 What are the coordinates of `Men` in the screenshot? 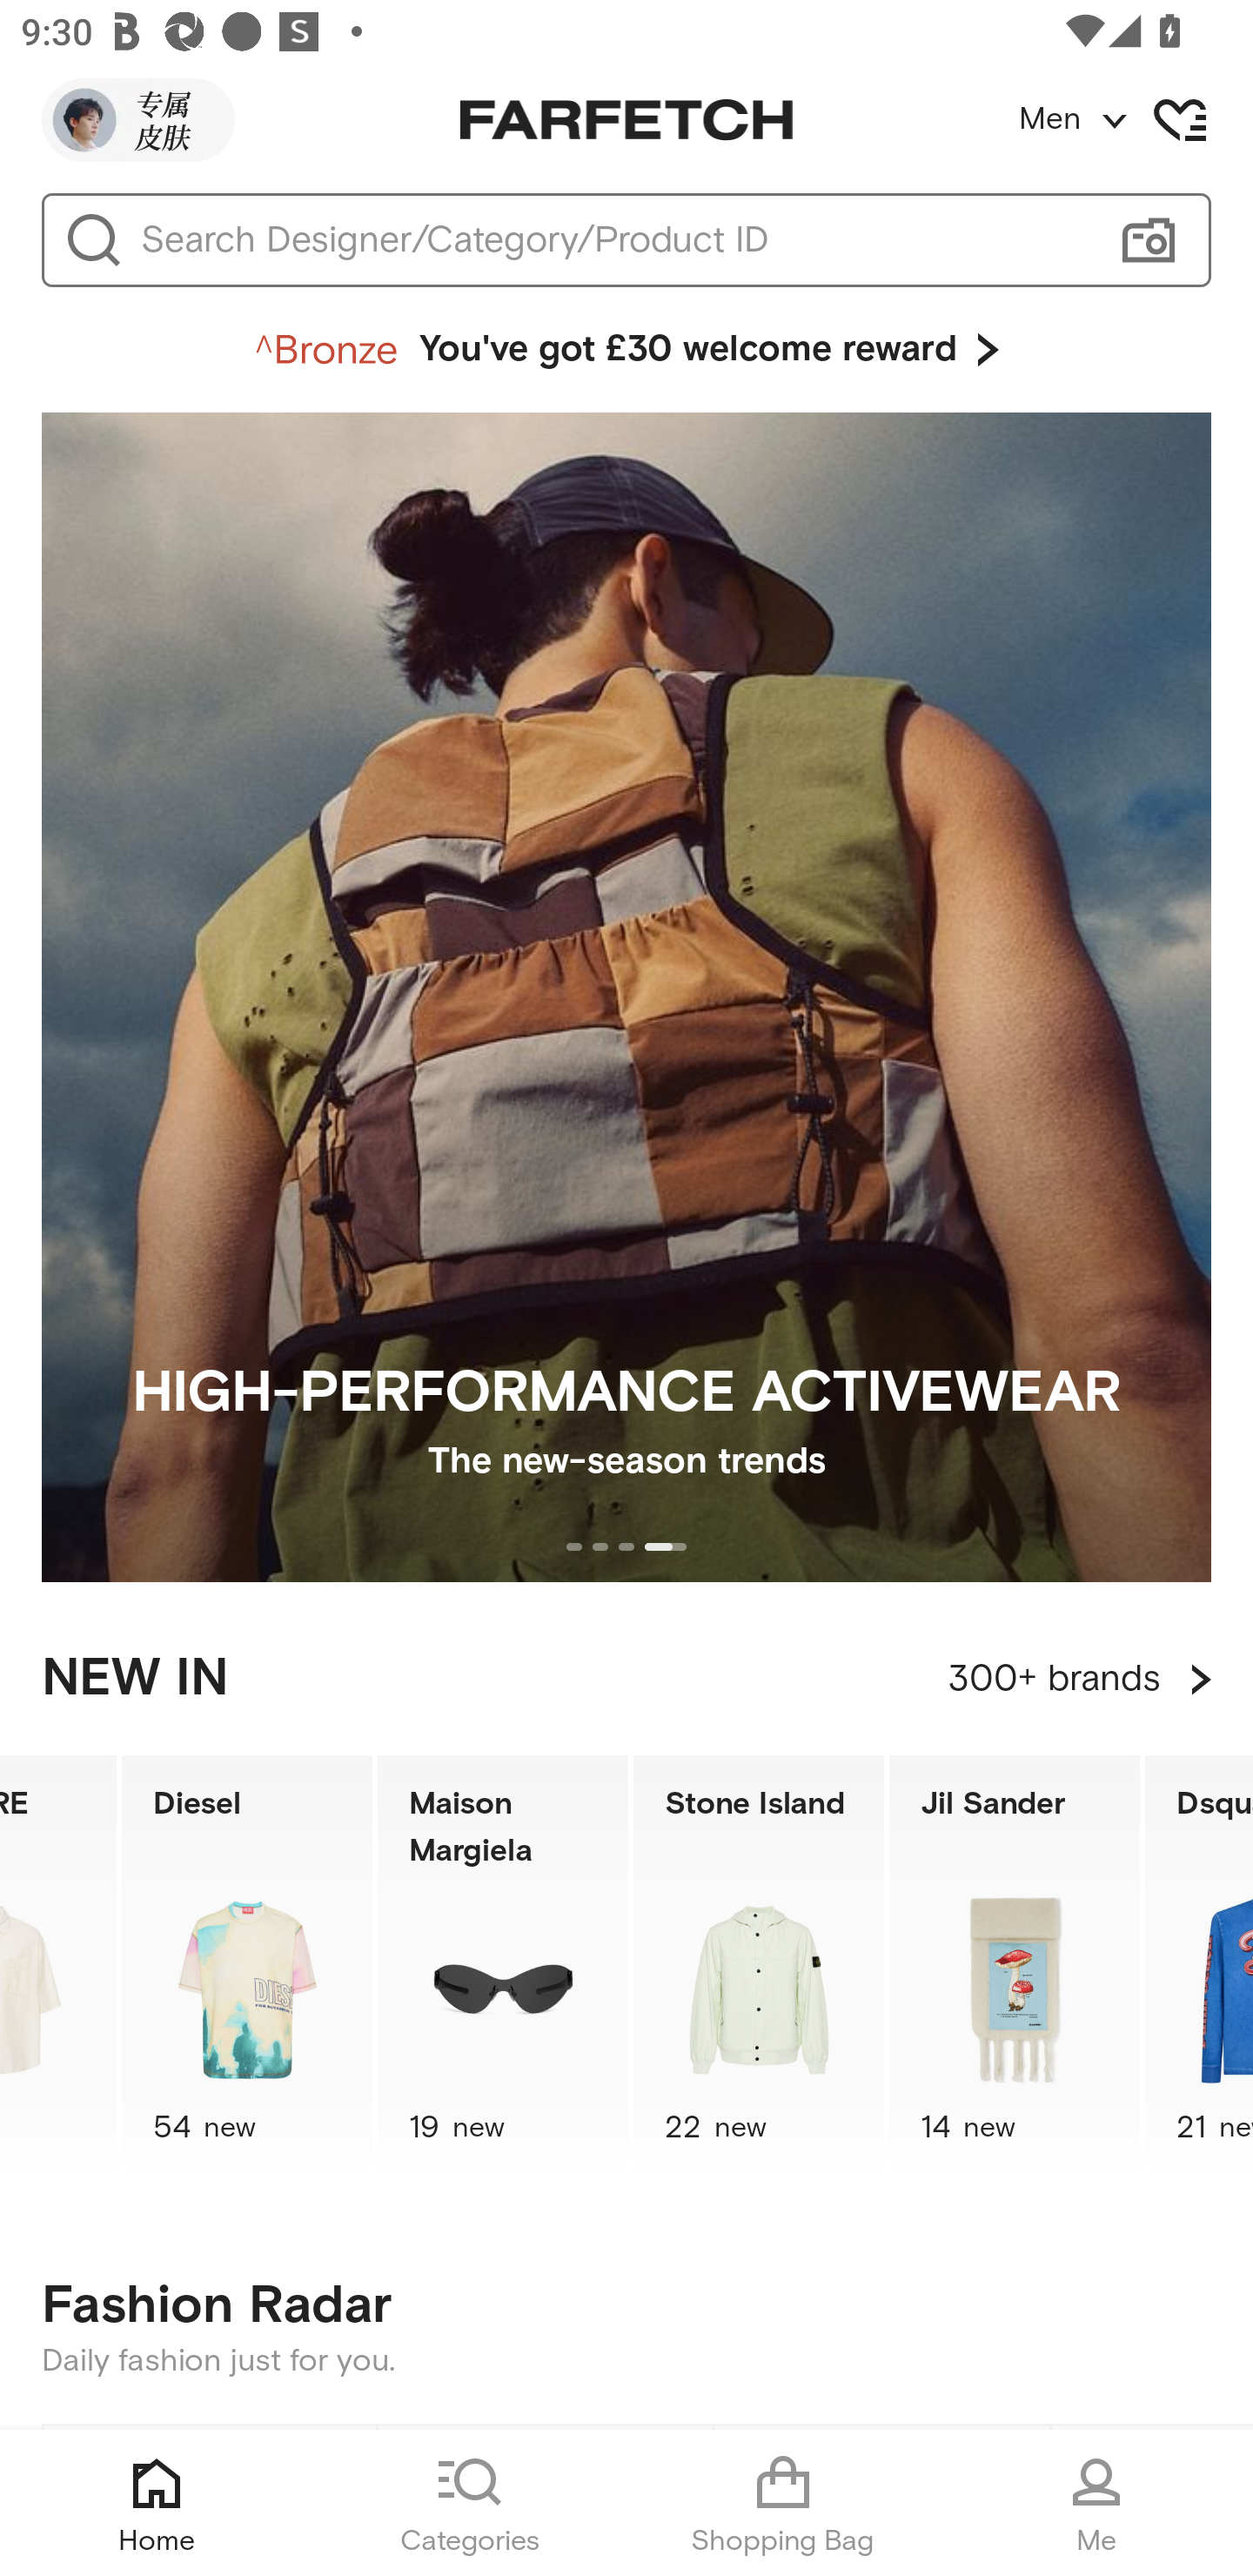 It's located at (1135, 120).